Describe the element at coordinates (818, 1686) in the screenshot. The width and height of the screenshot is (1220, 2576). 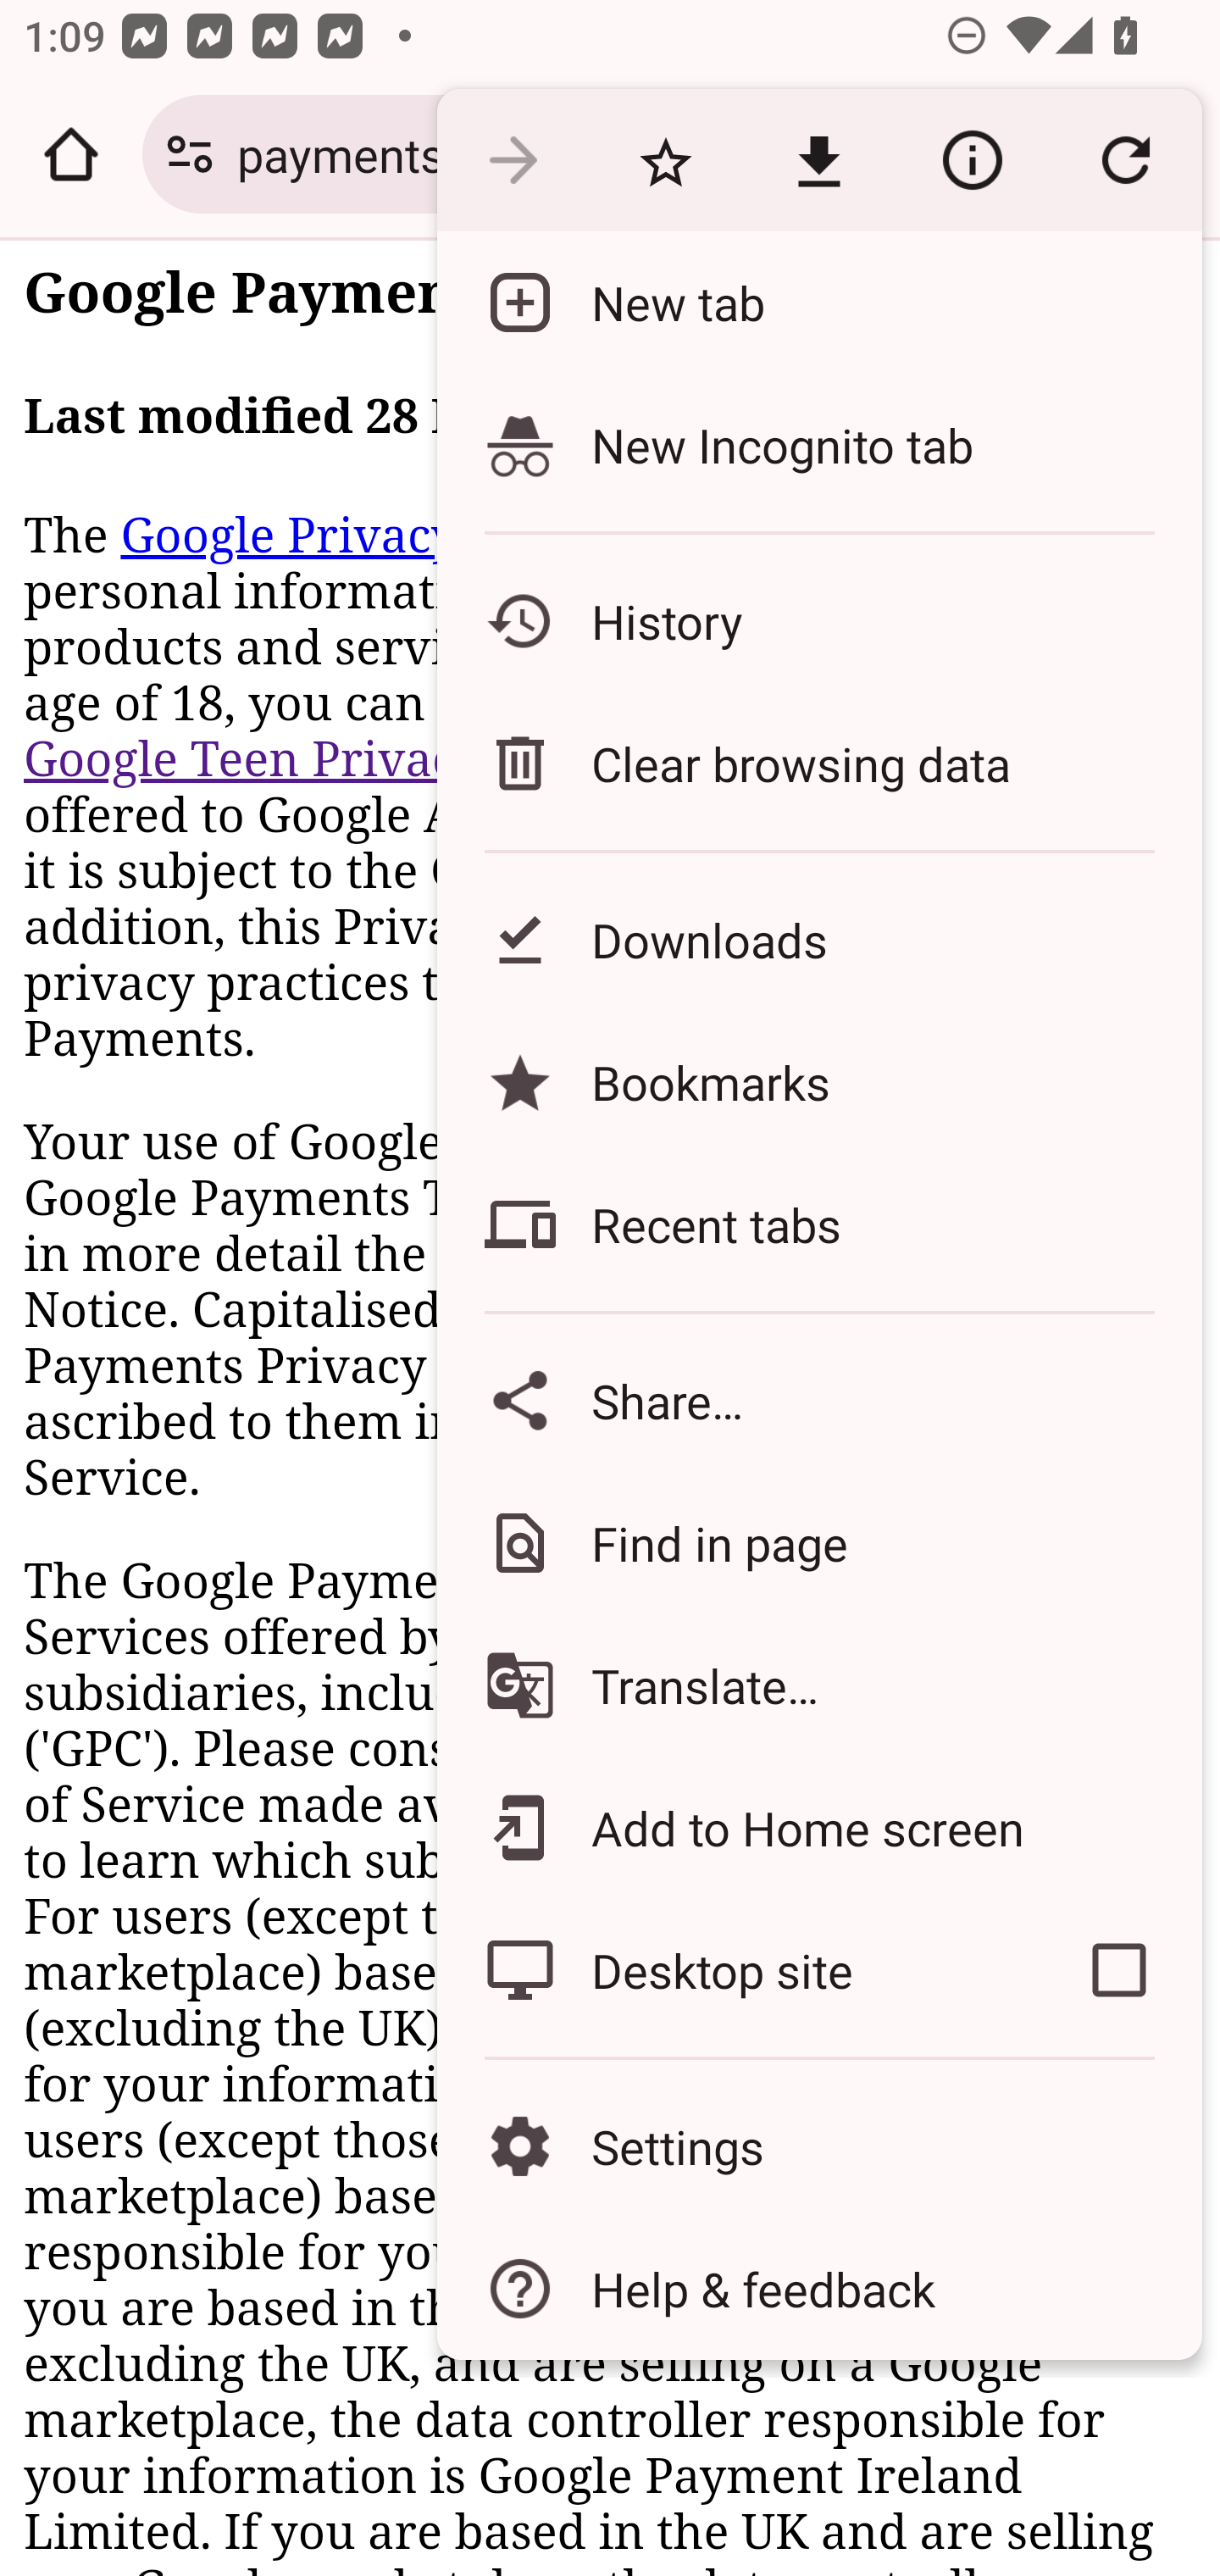
I see `Translate…` at that location.